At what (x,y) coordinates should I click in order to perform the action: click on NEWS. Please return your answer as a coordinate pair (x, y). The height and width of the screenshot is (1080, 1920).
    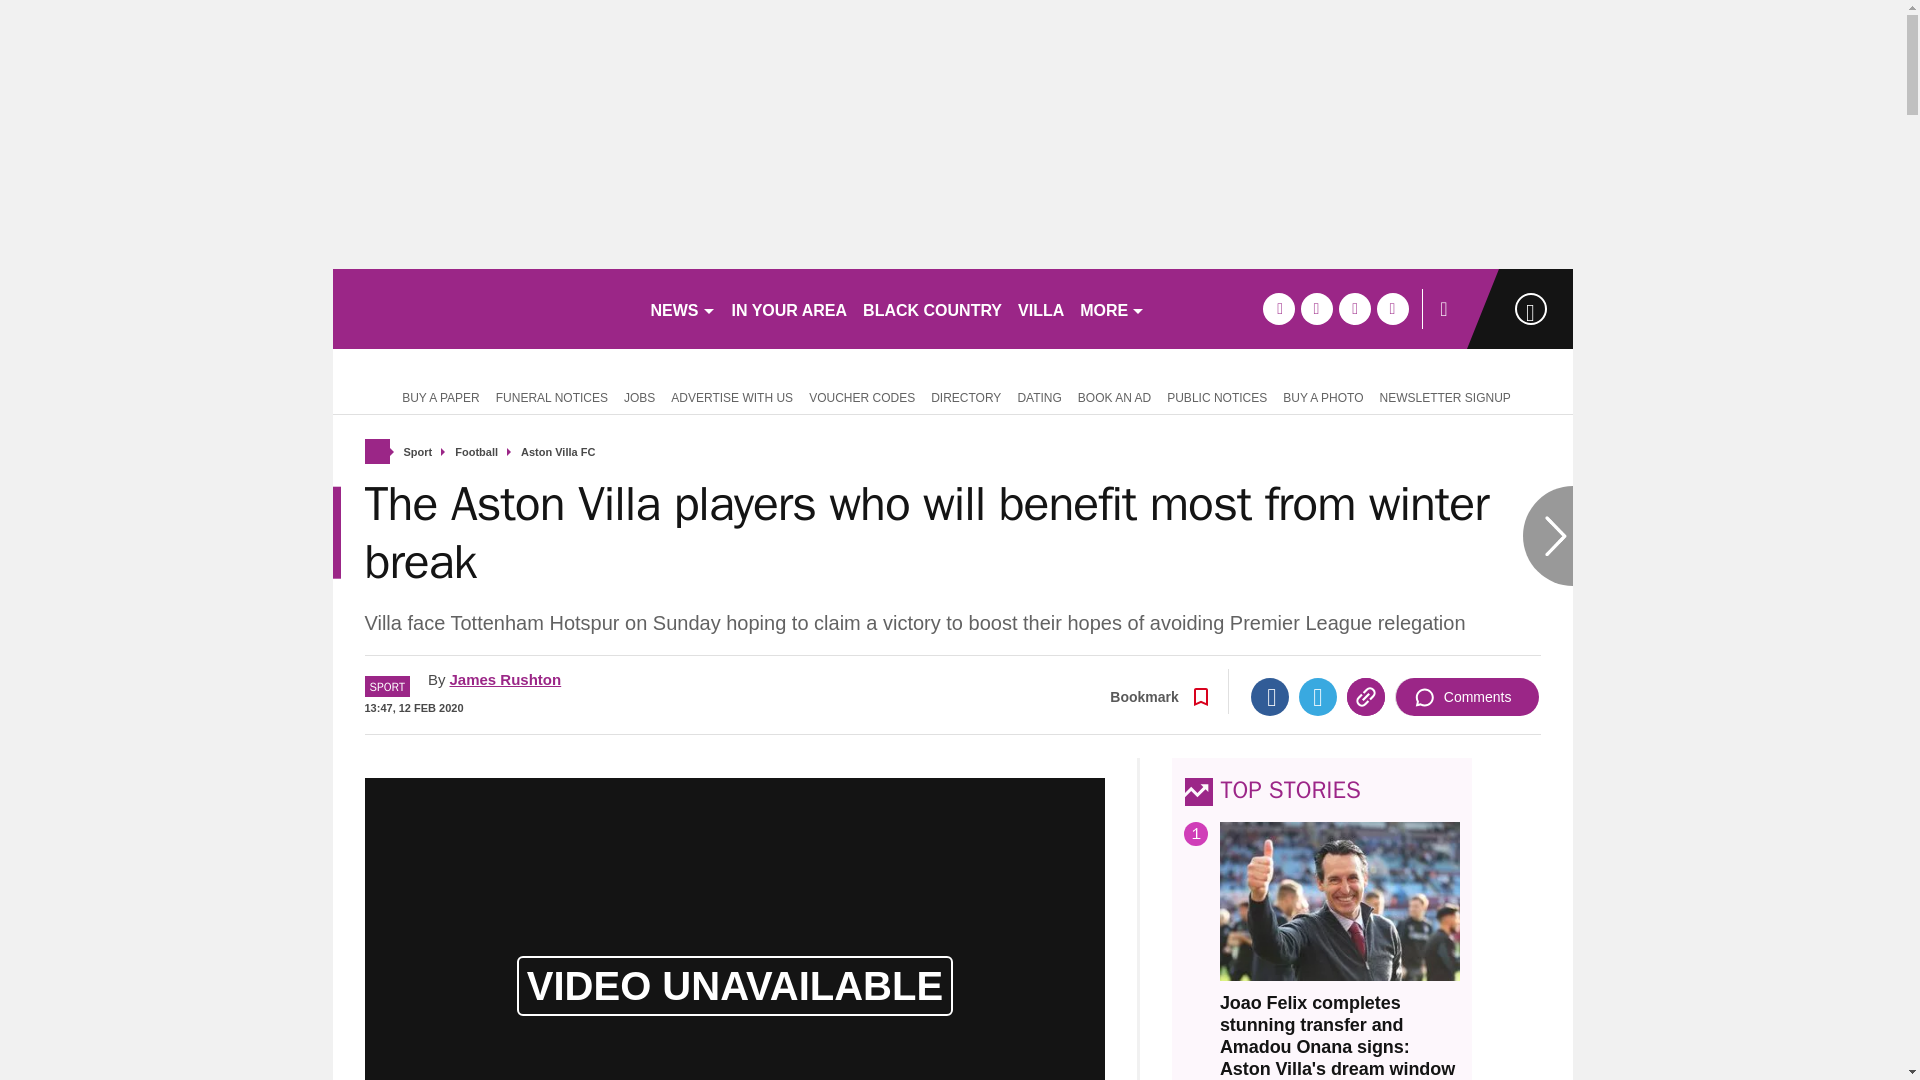
    Looking at the image, I should click on (682, 308).